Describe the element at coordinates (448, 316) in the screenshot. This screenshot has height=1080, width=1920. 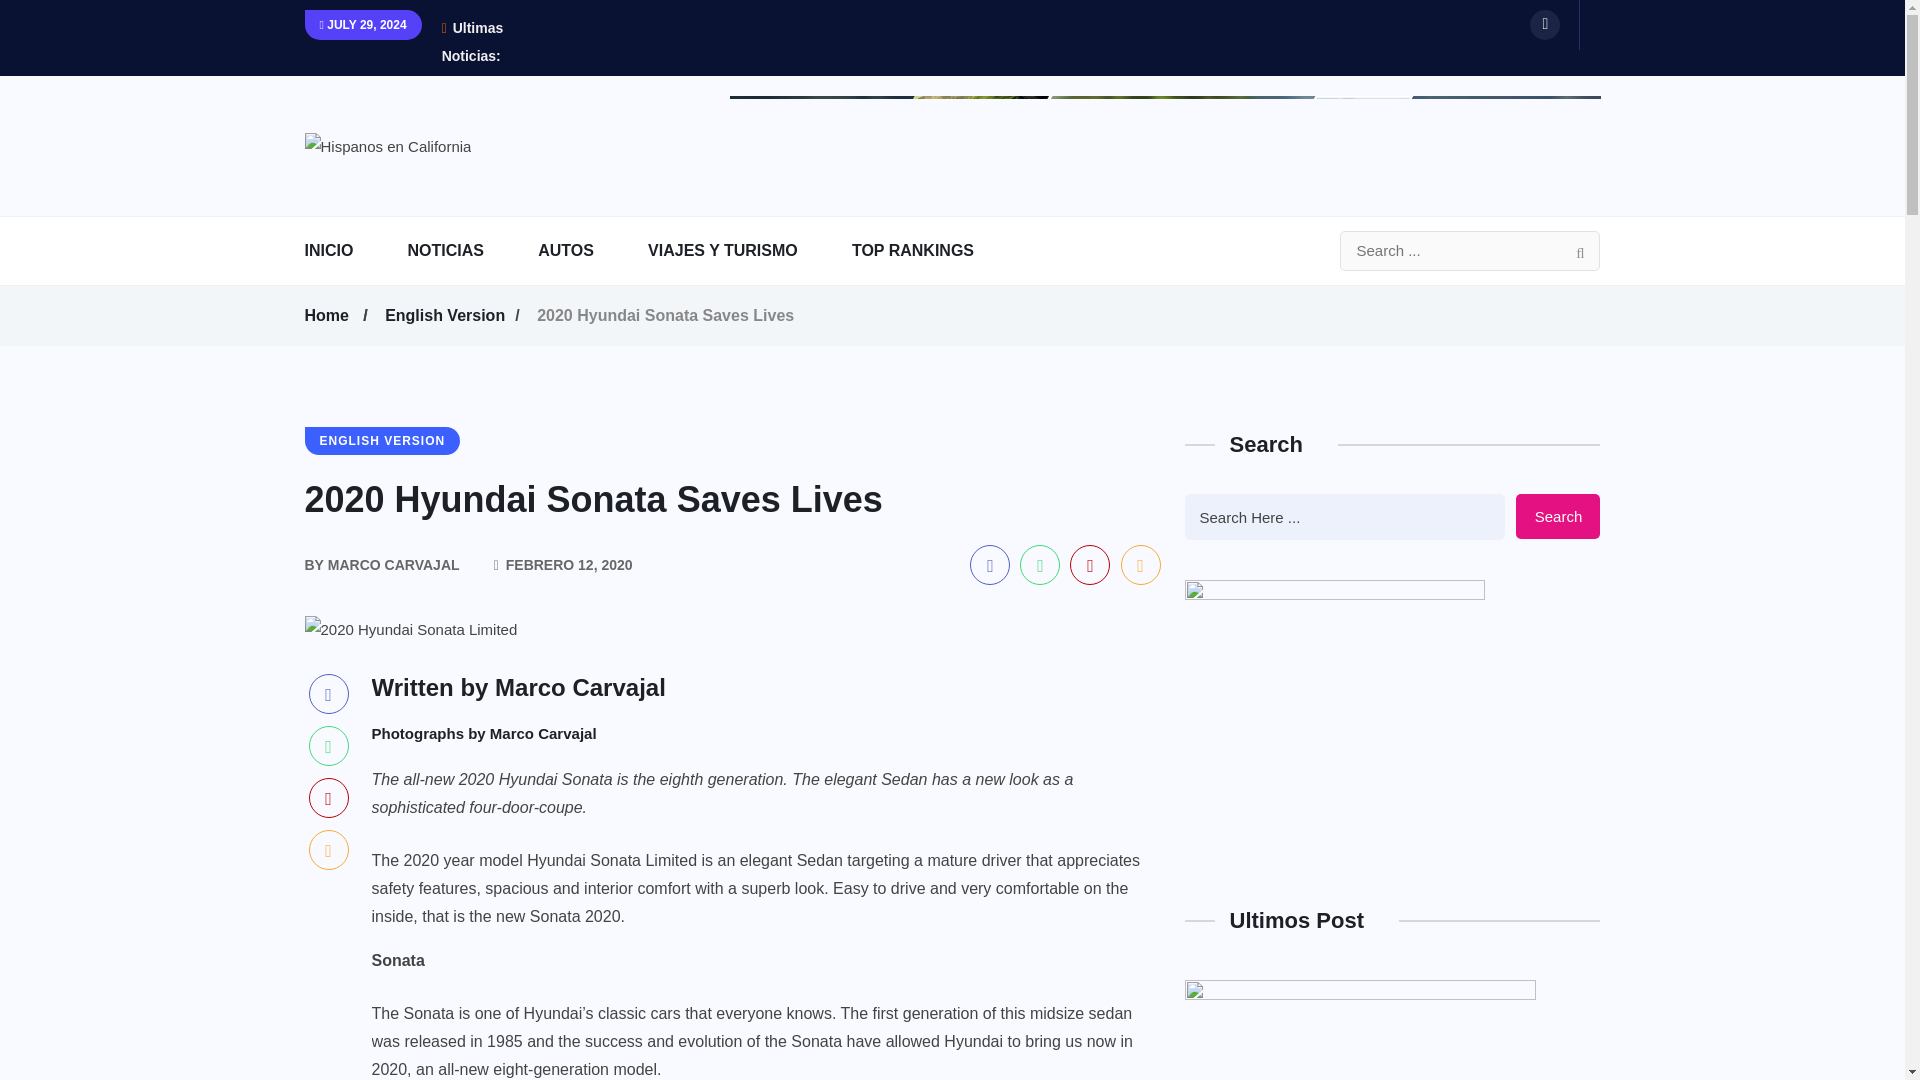
I see `English Version` at that location.